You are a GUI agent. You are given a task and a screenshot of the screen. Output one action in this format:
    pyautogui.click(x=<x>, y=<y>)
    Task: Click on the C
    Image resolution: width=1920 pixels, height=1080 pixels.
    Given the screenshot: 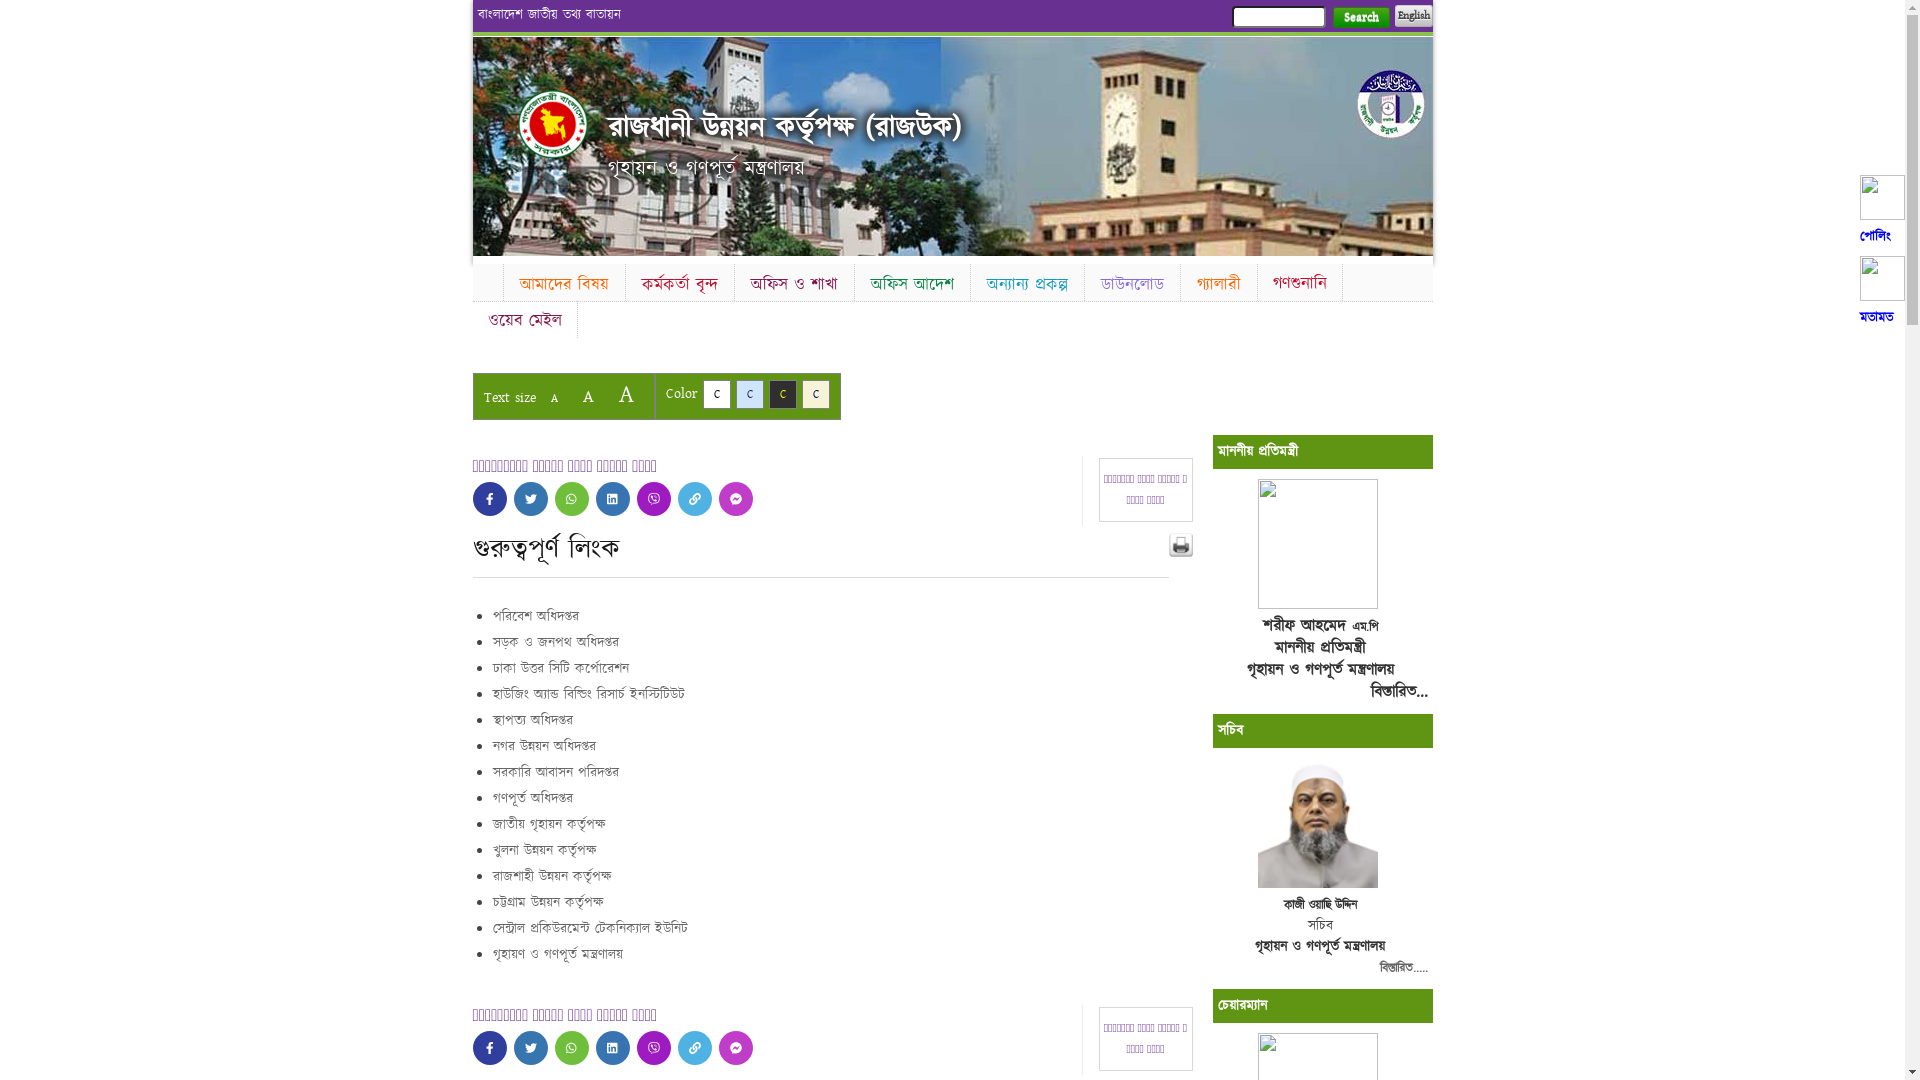 What is the action you would take?
    pyautogui.click(x=750, y=394)
    